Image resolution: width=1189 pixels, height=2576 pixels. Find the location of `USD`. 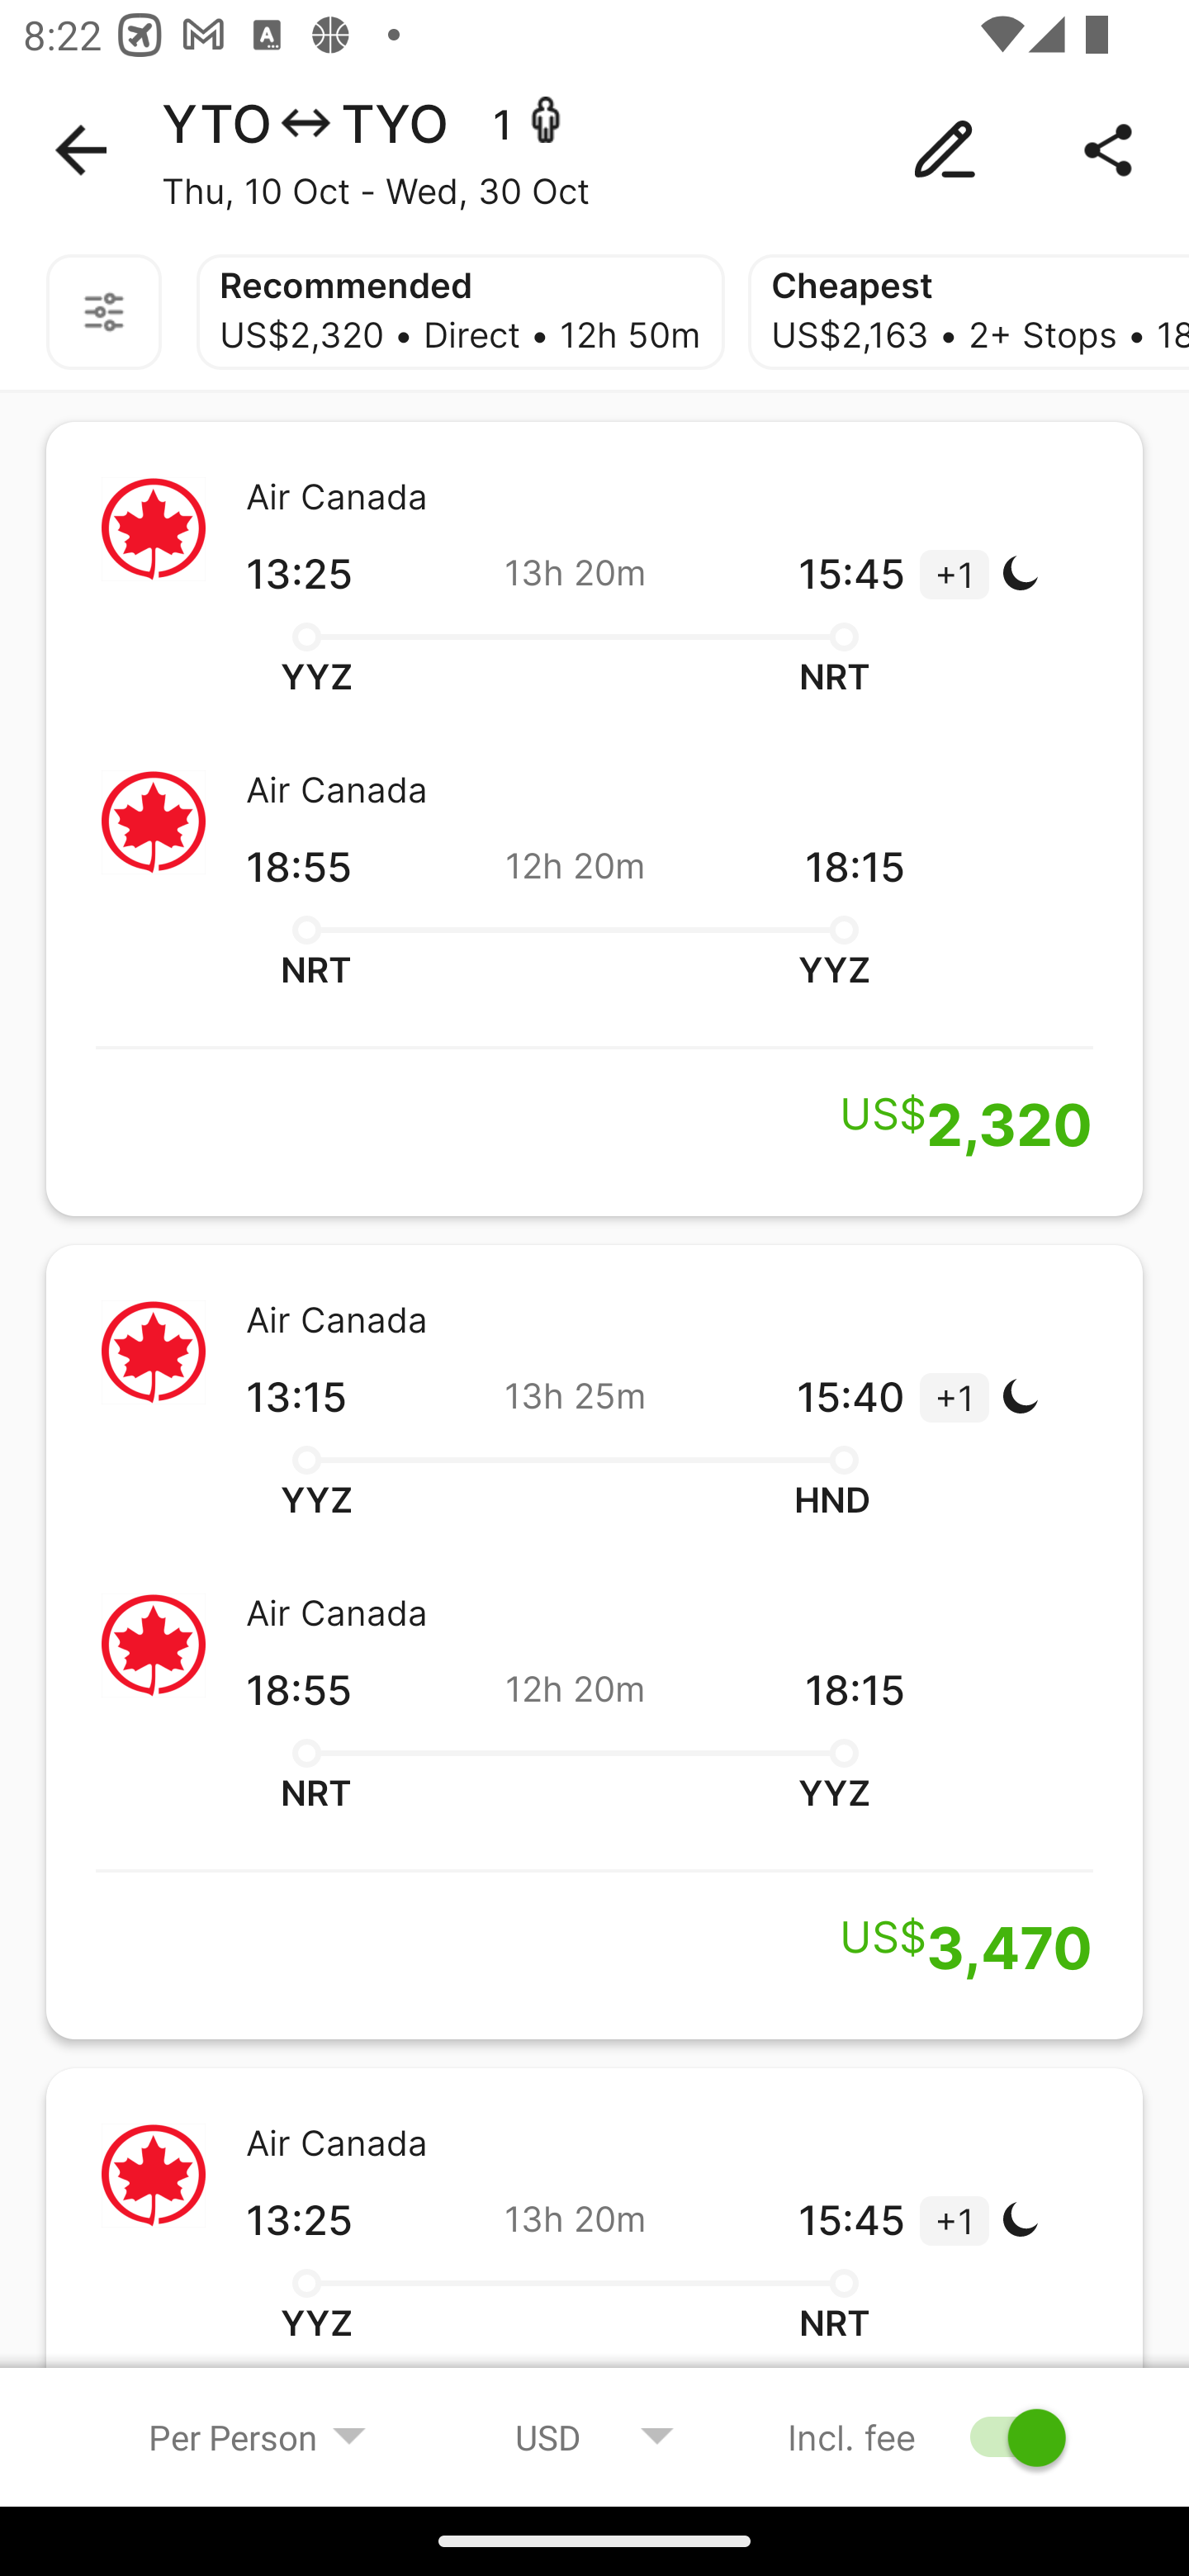

USD is located at coordinates (594, 2436).